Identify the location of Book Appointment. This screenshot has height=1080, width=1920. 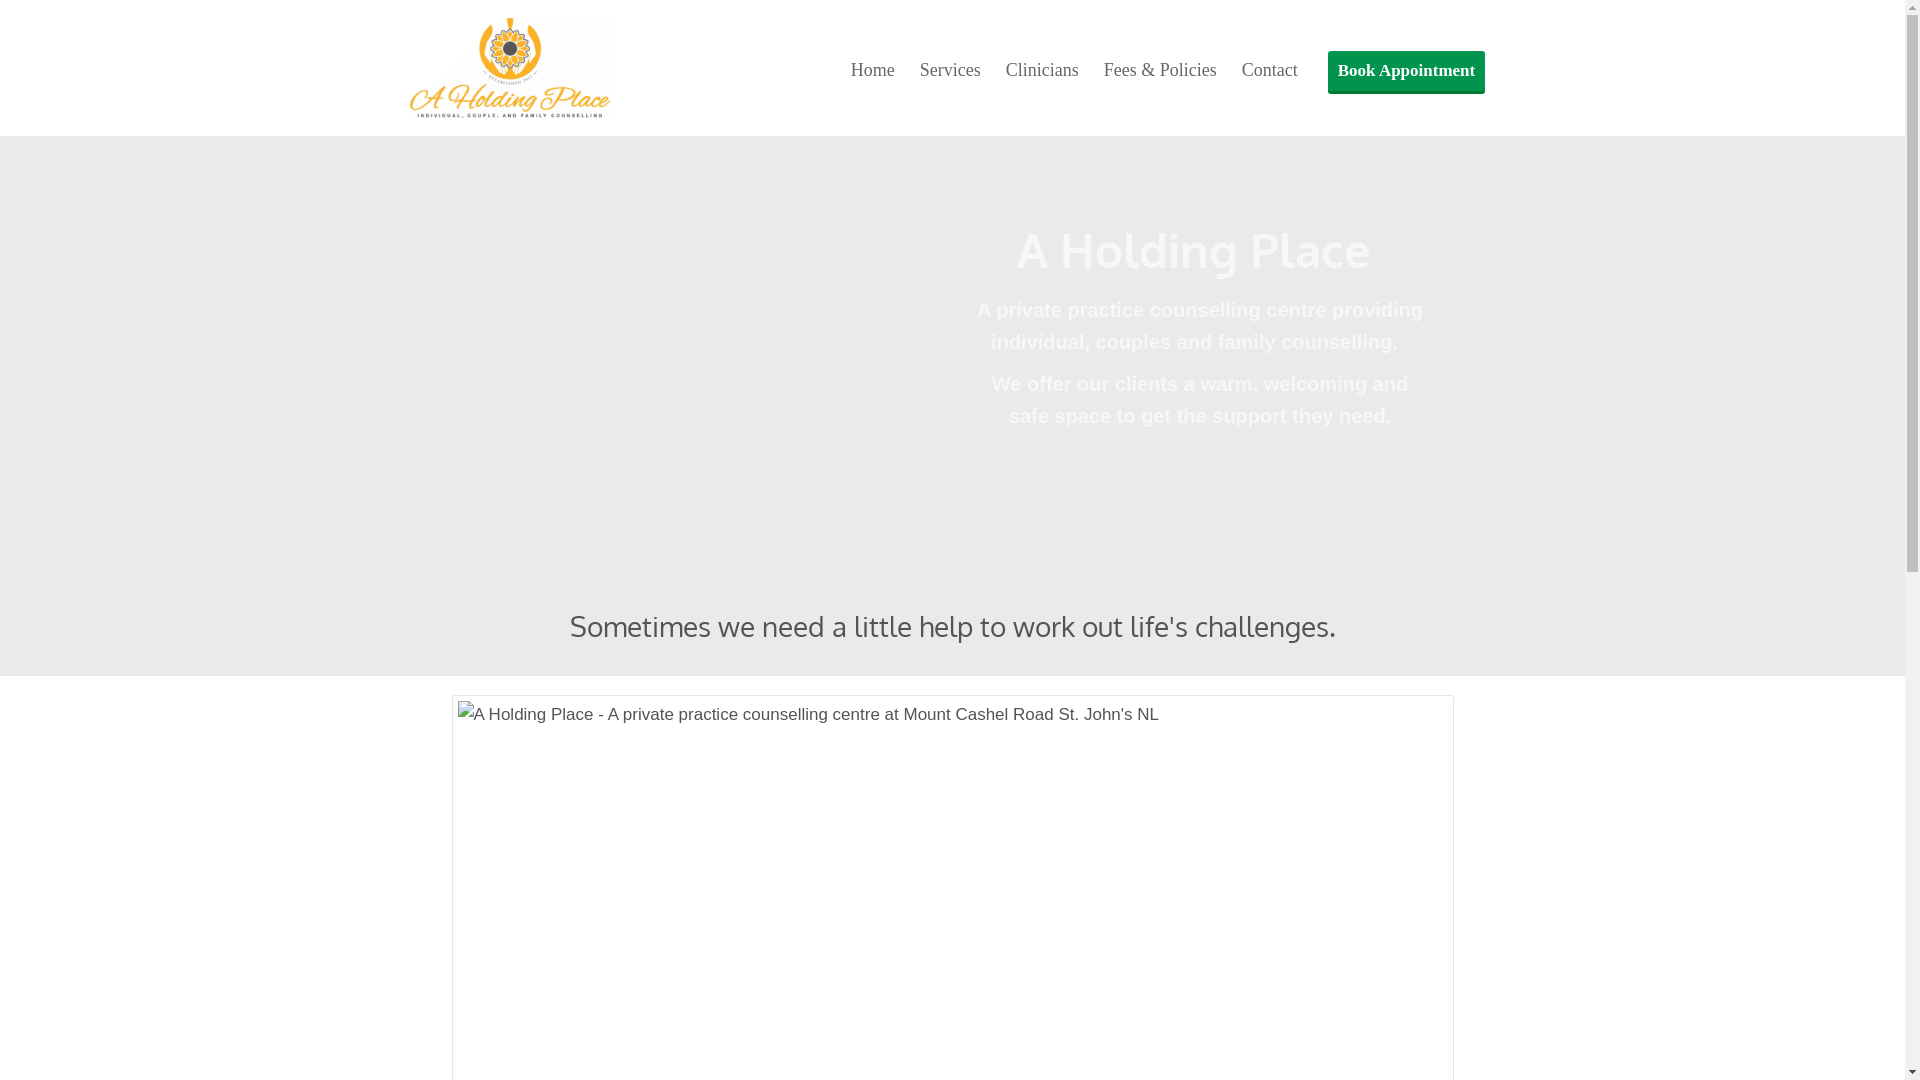
(1406, 72).